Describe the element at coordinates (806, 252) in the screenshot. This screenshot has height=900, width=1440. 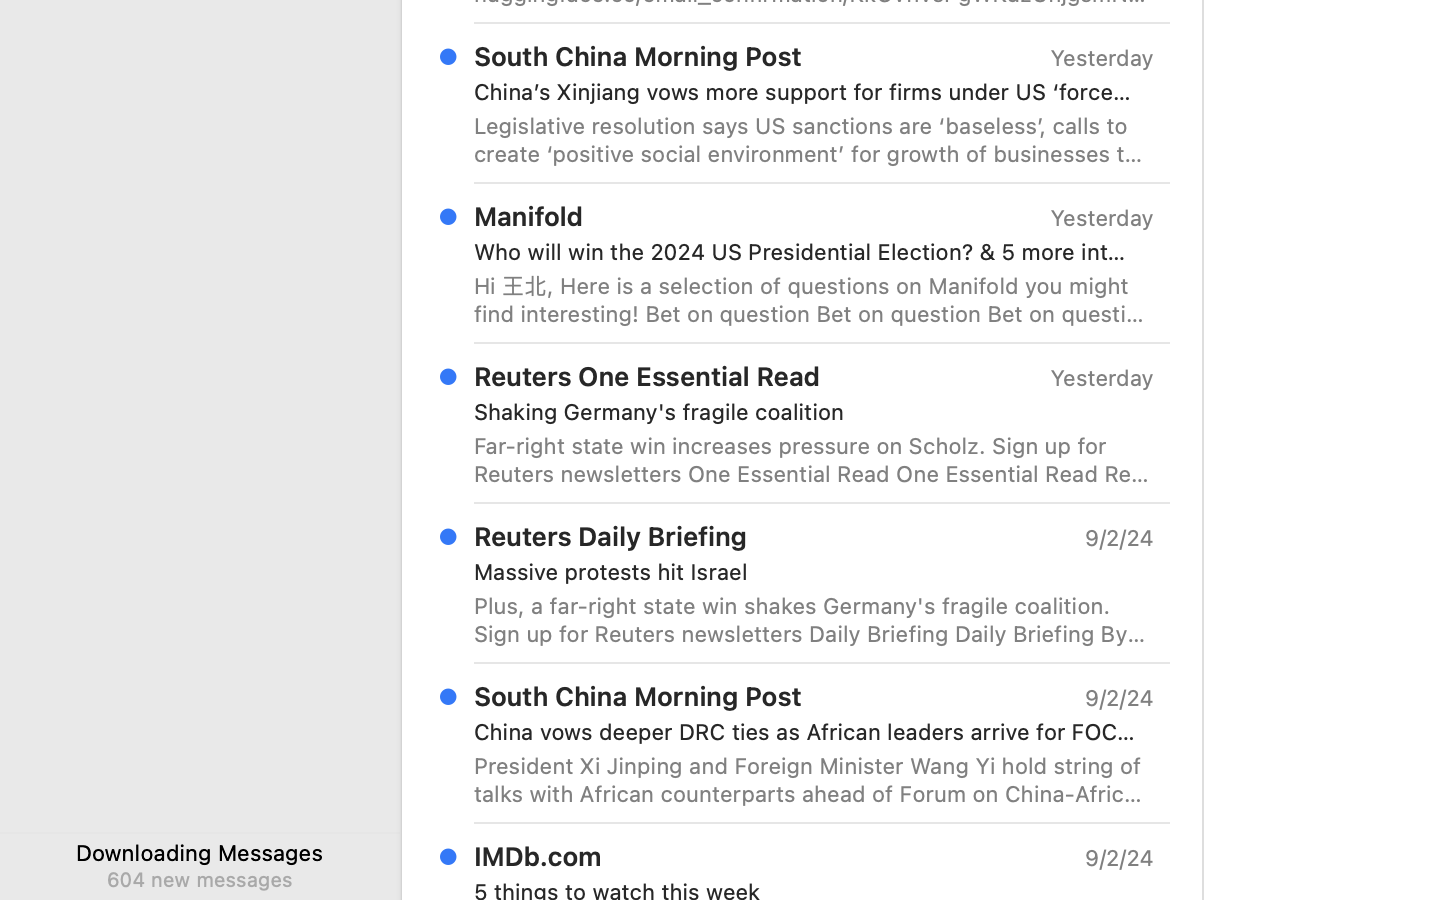
I see `Who will win the 2024 US Presidential Election? & 5 more interesting markets on Manifold` at that location.